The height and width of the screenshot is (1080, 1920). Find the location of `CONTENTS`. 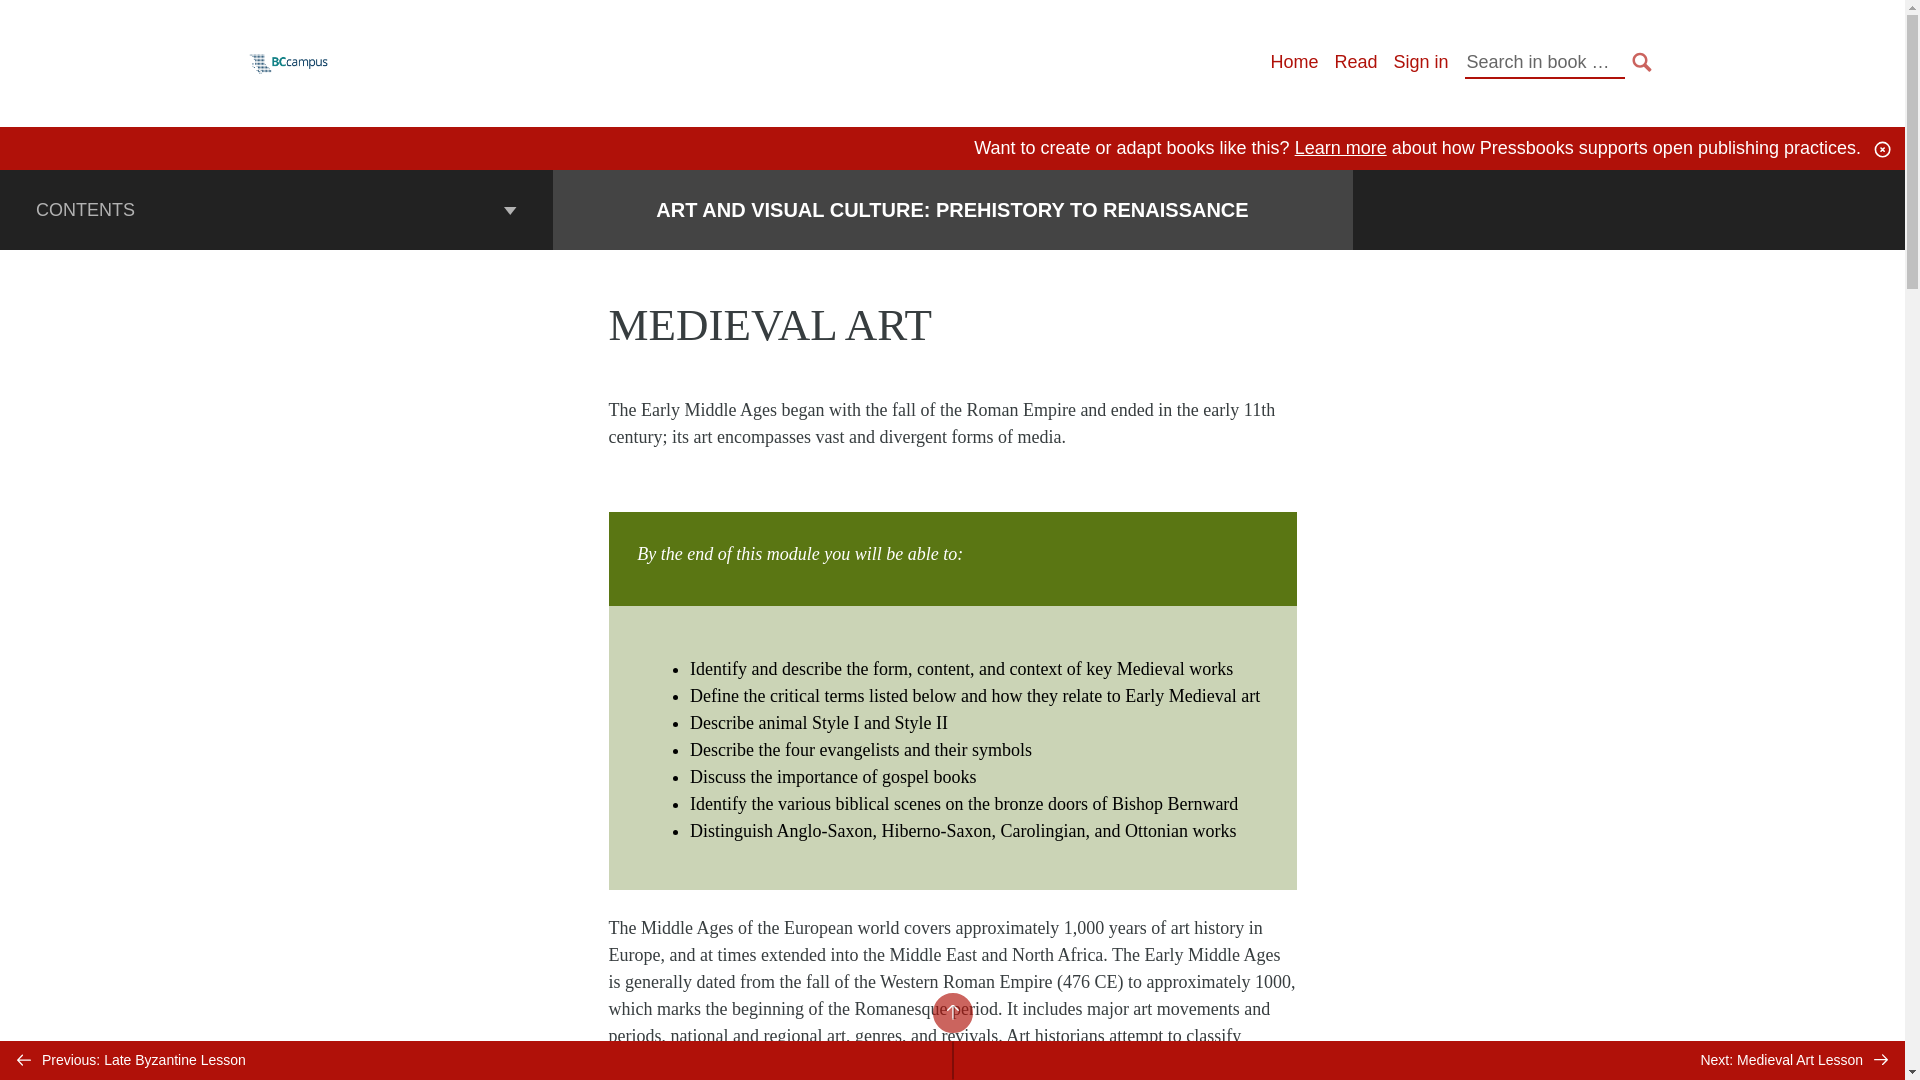

CONTENTS is located at coordinates (276, 209).